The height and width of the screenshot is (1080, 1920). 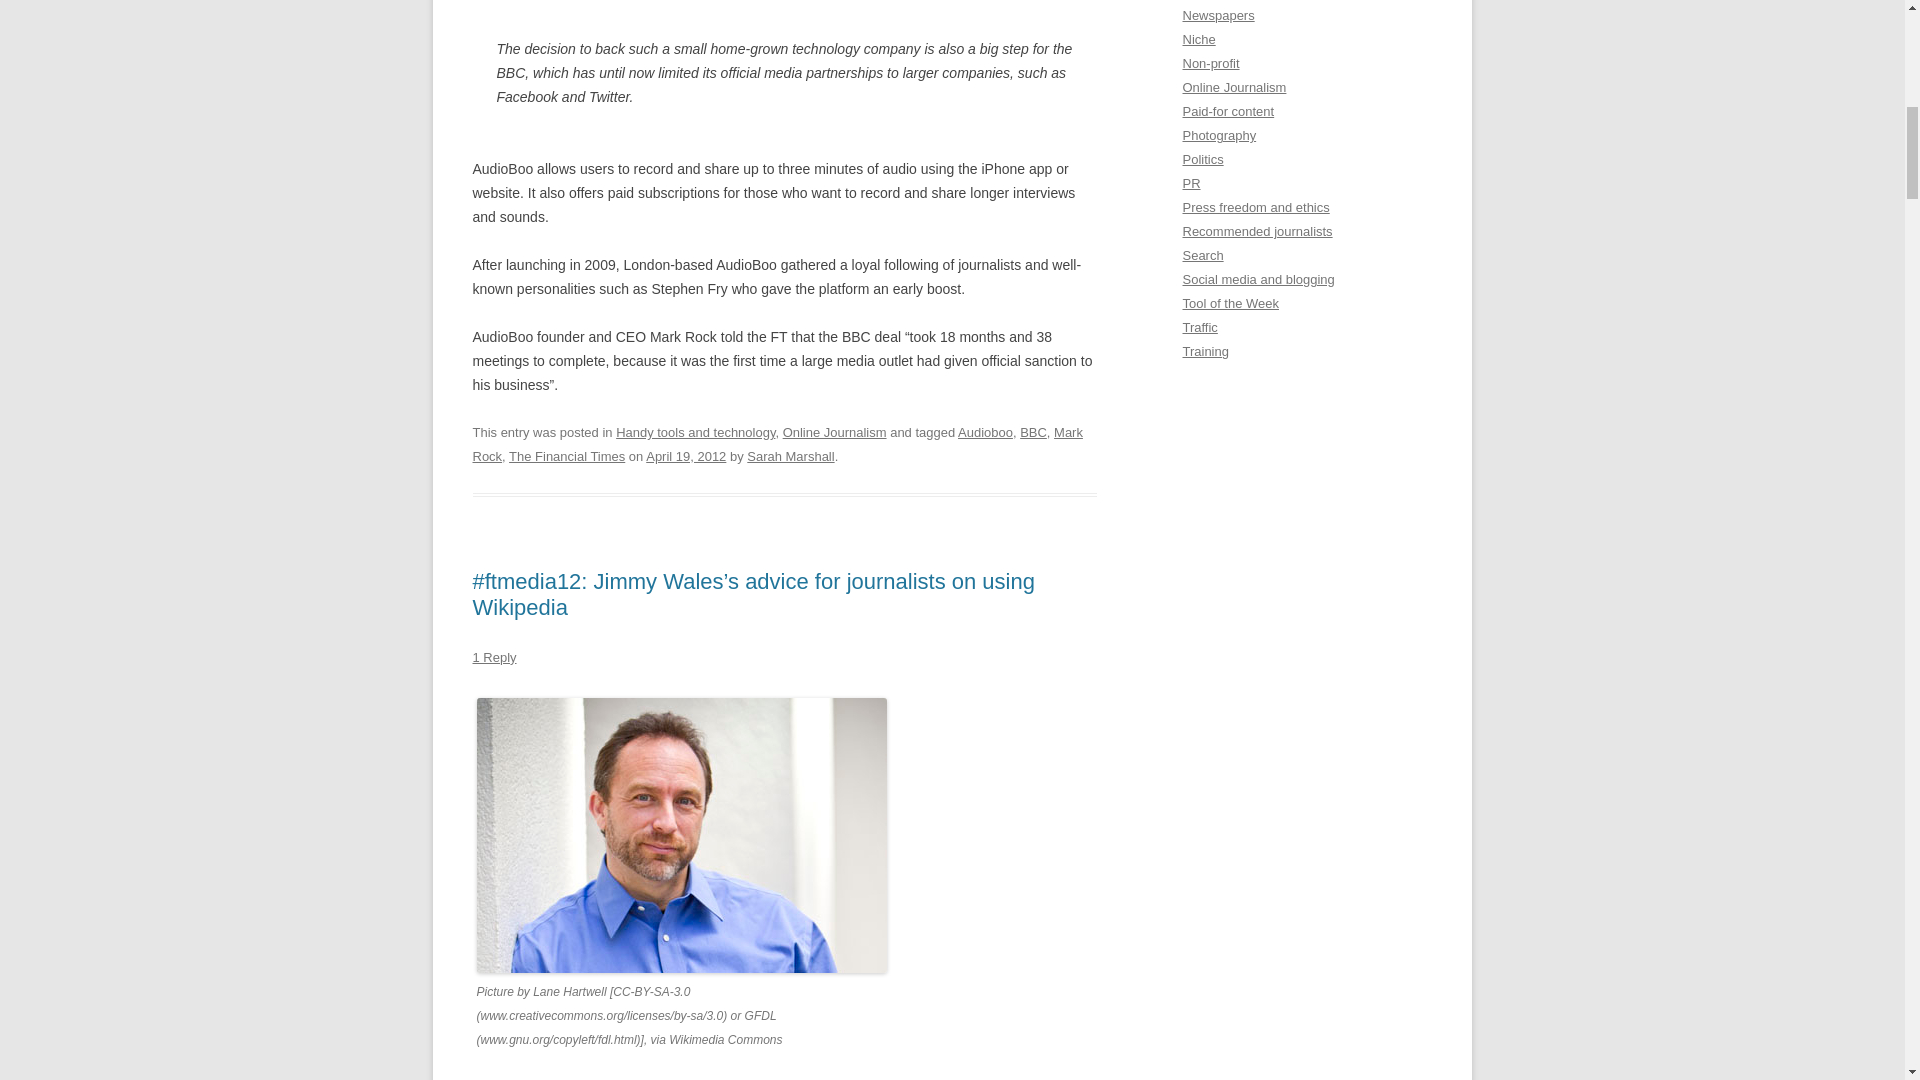 What do you see at coordinates (566, 456) in the screenshot?
I see `The Financial Times` at bounding box center [566, 456].